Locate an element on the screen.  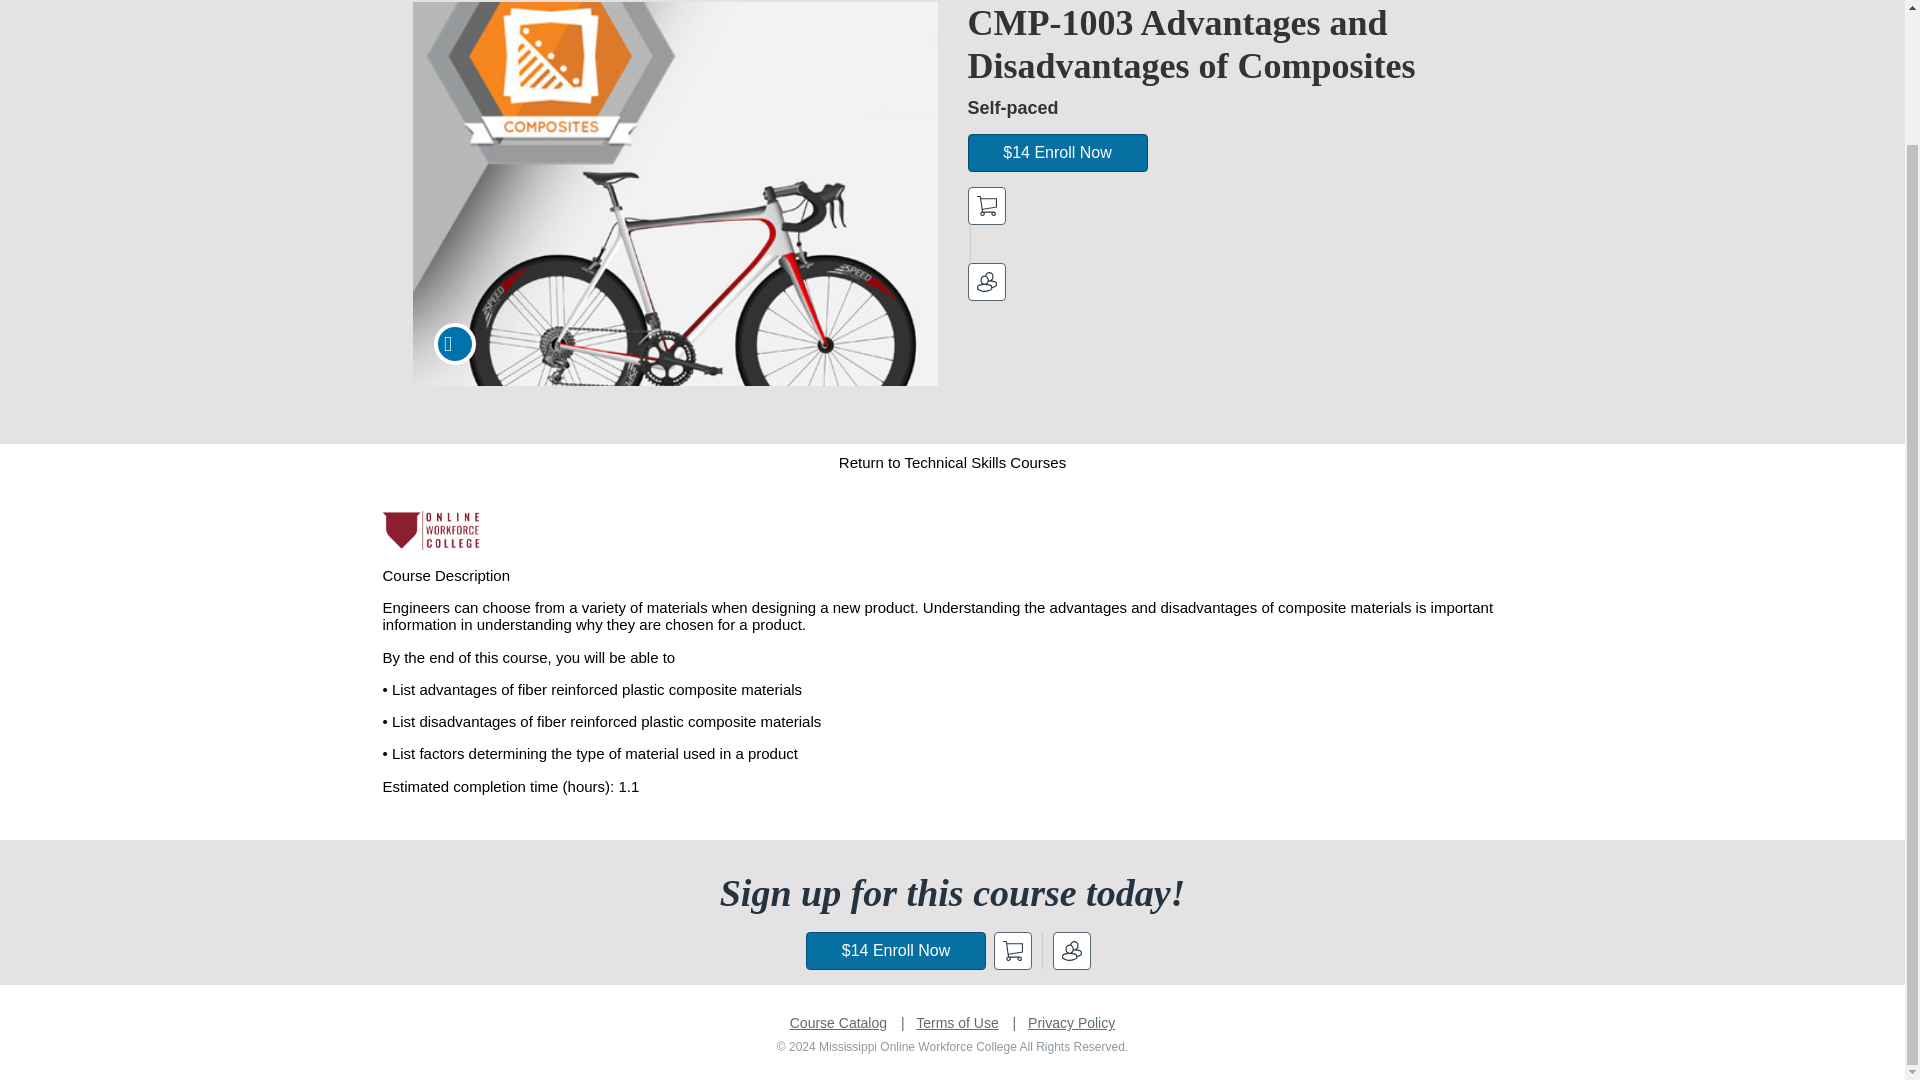
Terms of Use is located at coordinates (956, 1023).